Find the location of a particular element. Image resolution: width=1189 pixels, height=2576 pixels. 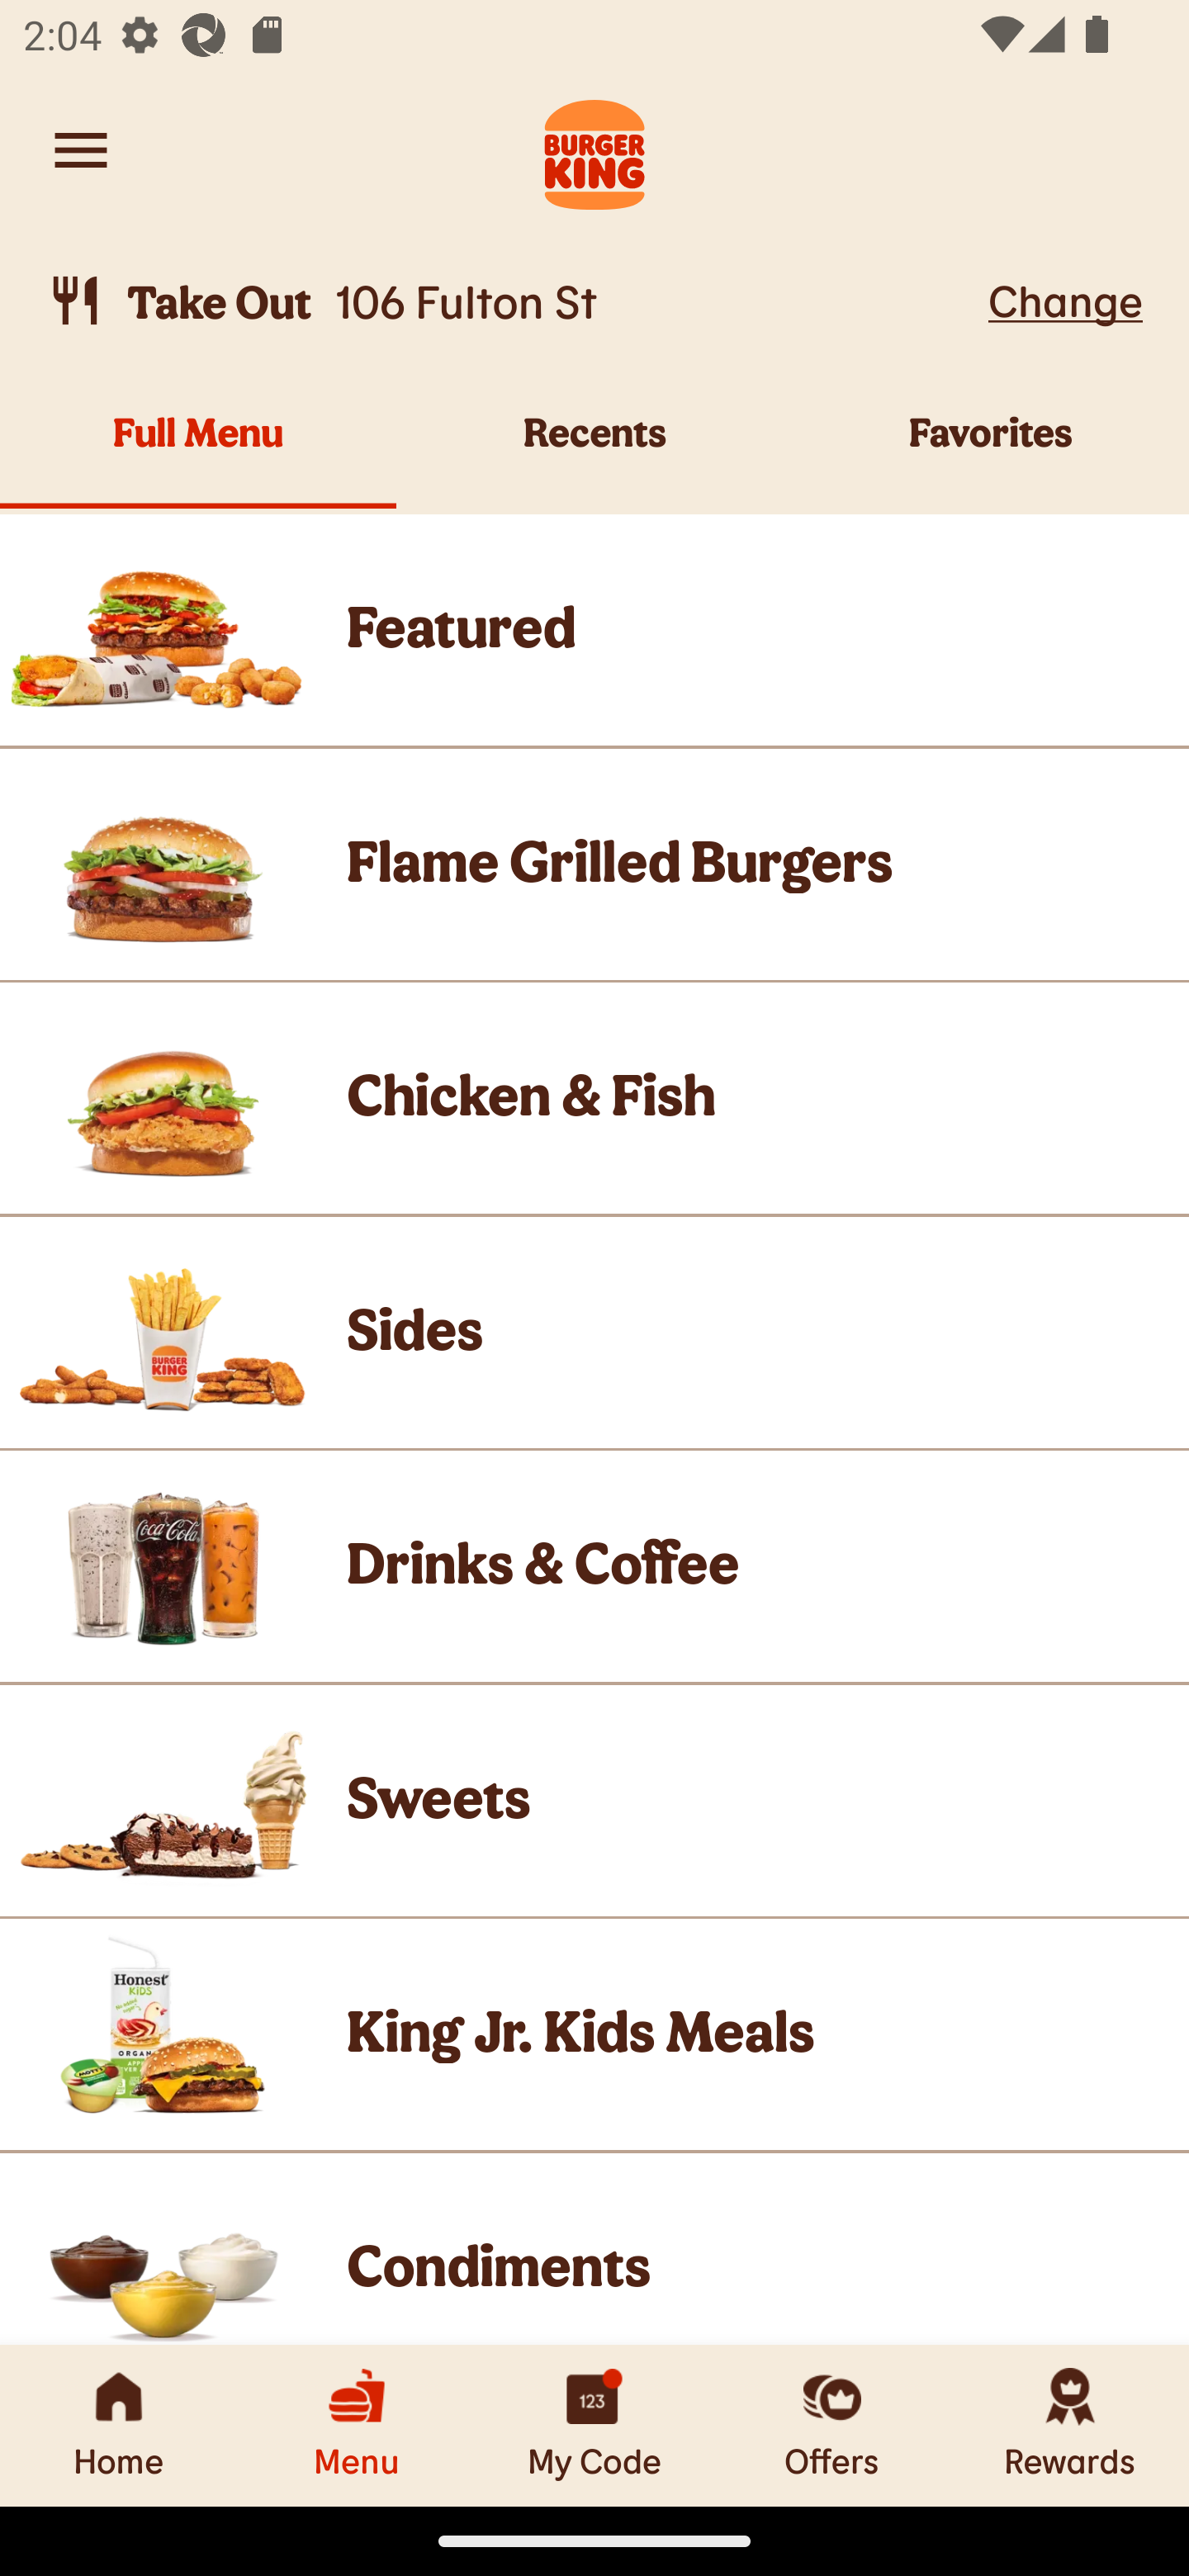

Product Image, Sides Product Image Sides is located at coordinates (594, 1331).